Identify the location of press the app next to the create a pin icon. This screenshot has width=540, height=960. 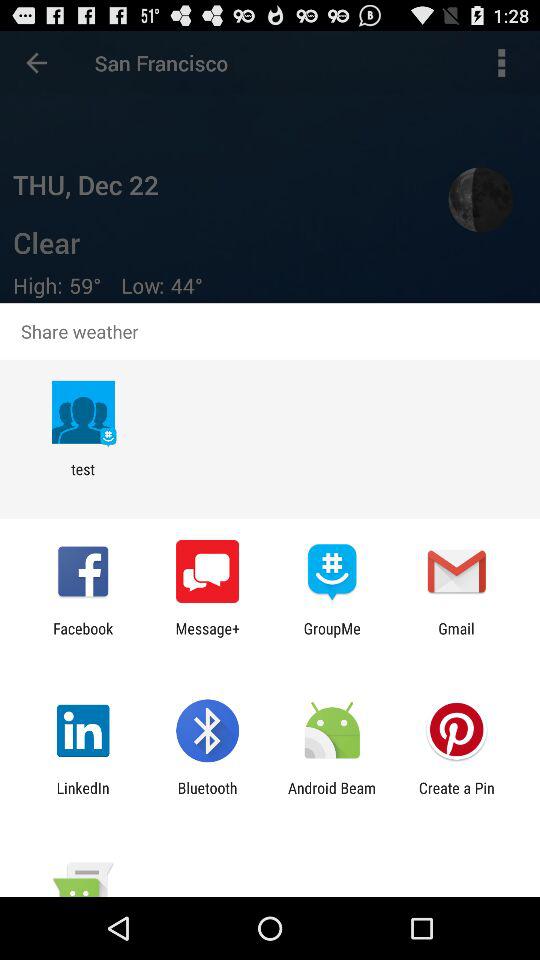
(332, 796).